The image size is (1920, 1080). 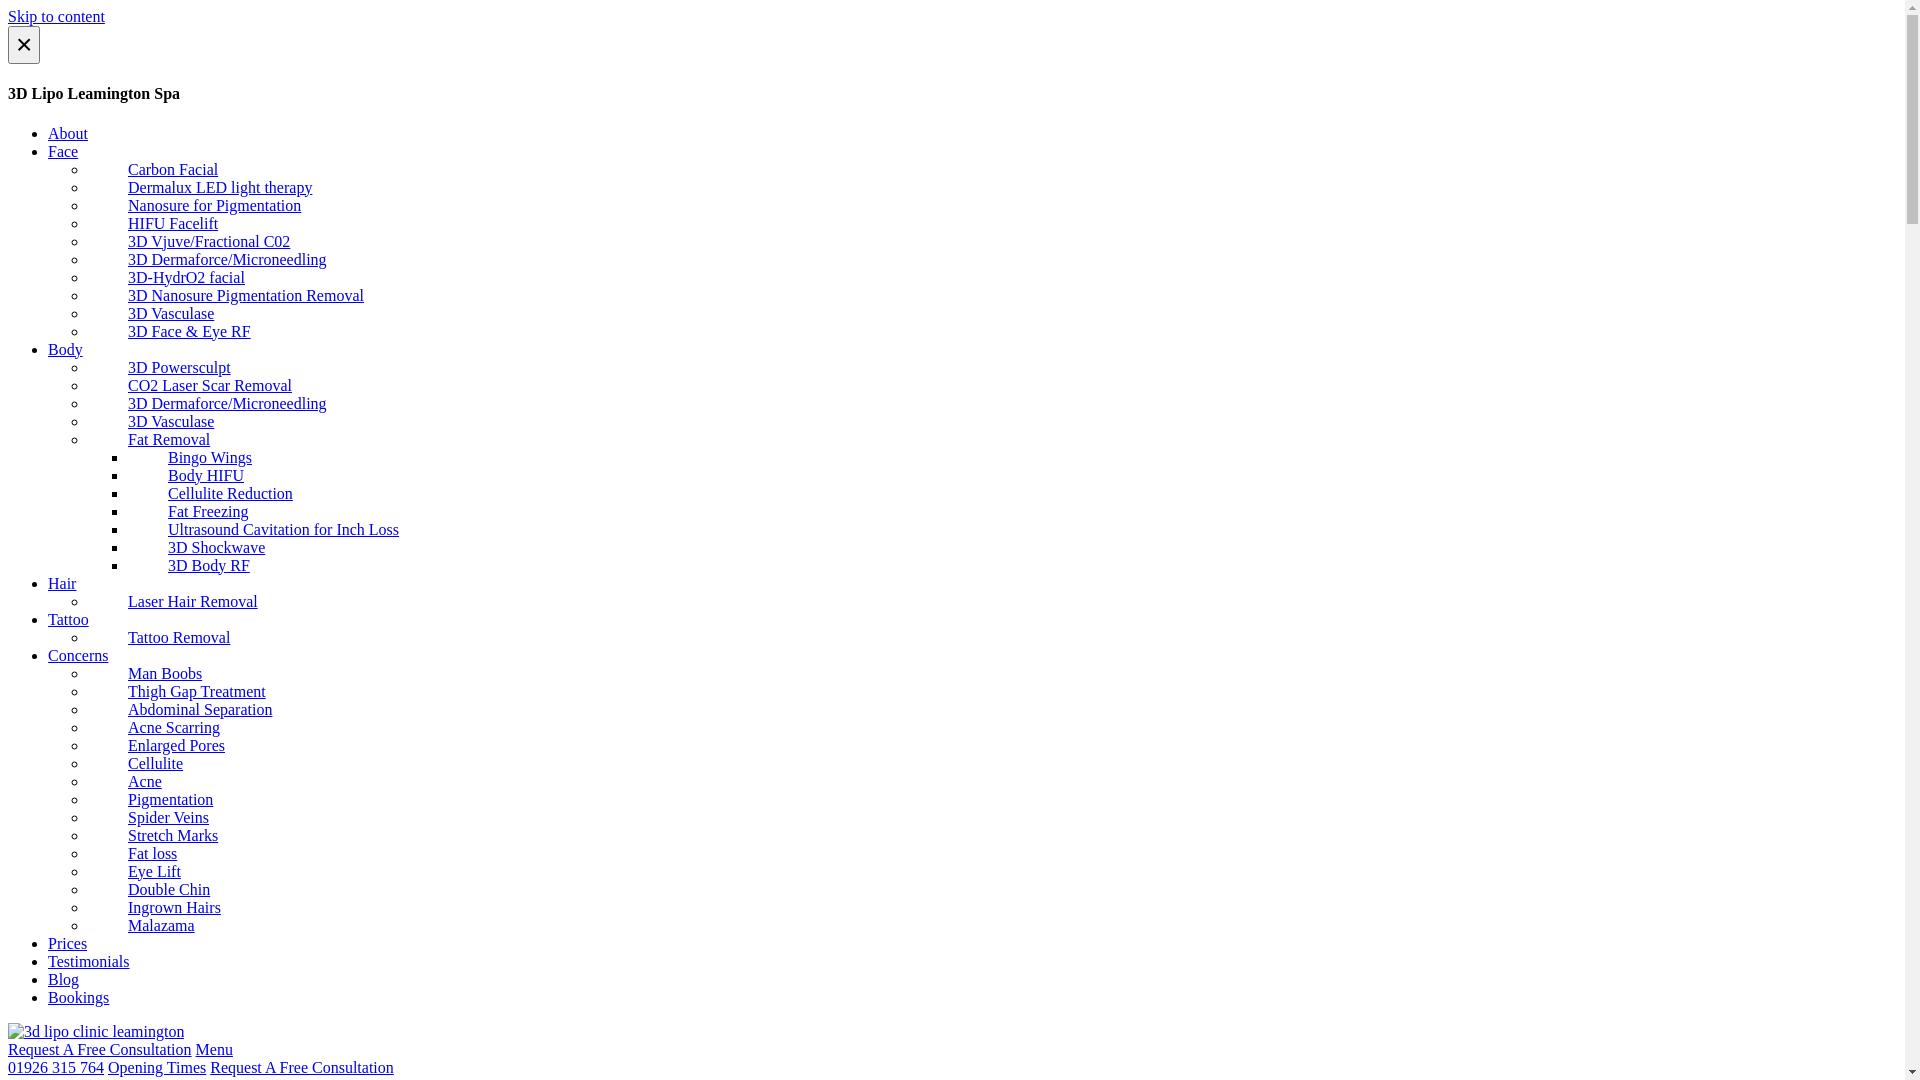 What do you see at coordinates (68, 944) in the screenshot?
I see `Prices` at bounding box center [68, 944].